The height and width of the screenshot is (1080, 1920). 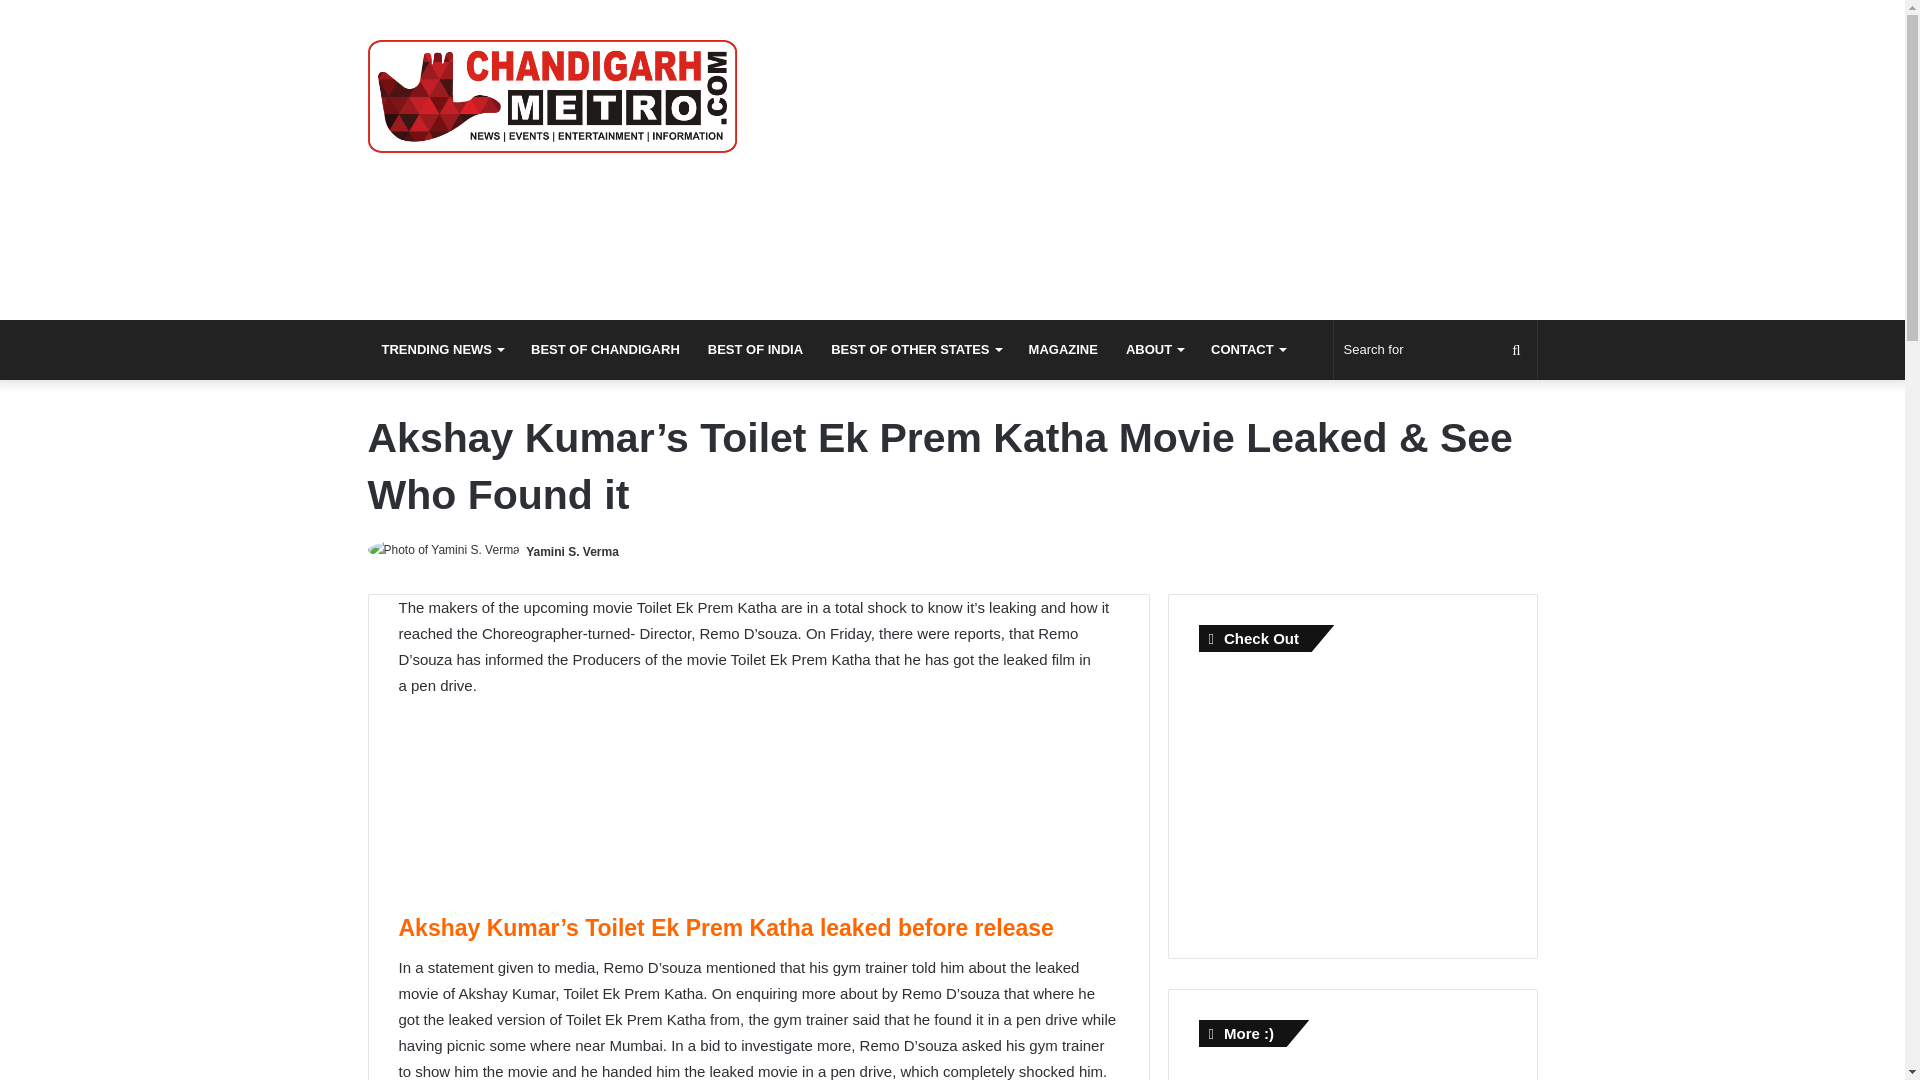 I want to click on BEST OF CHANDIGARH, so click(x=604, y=350).